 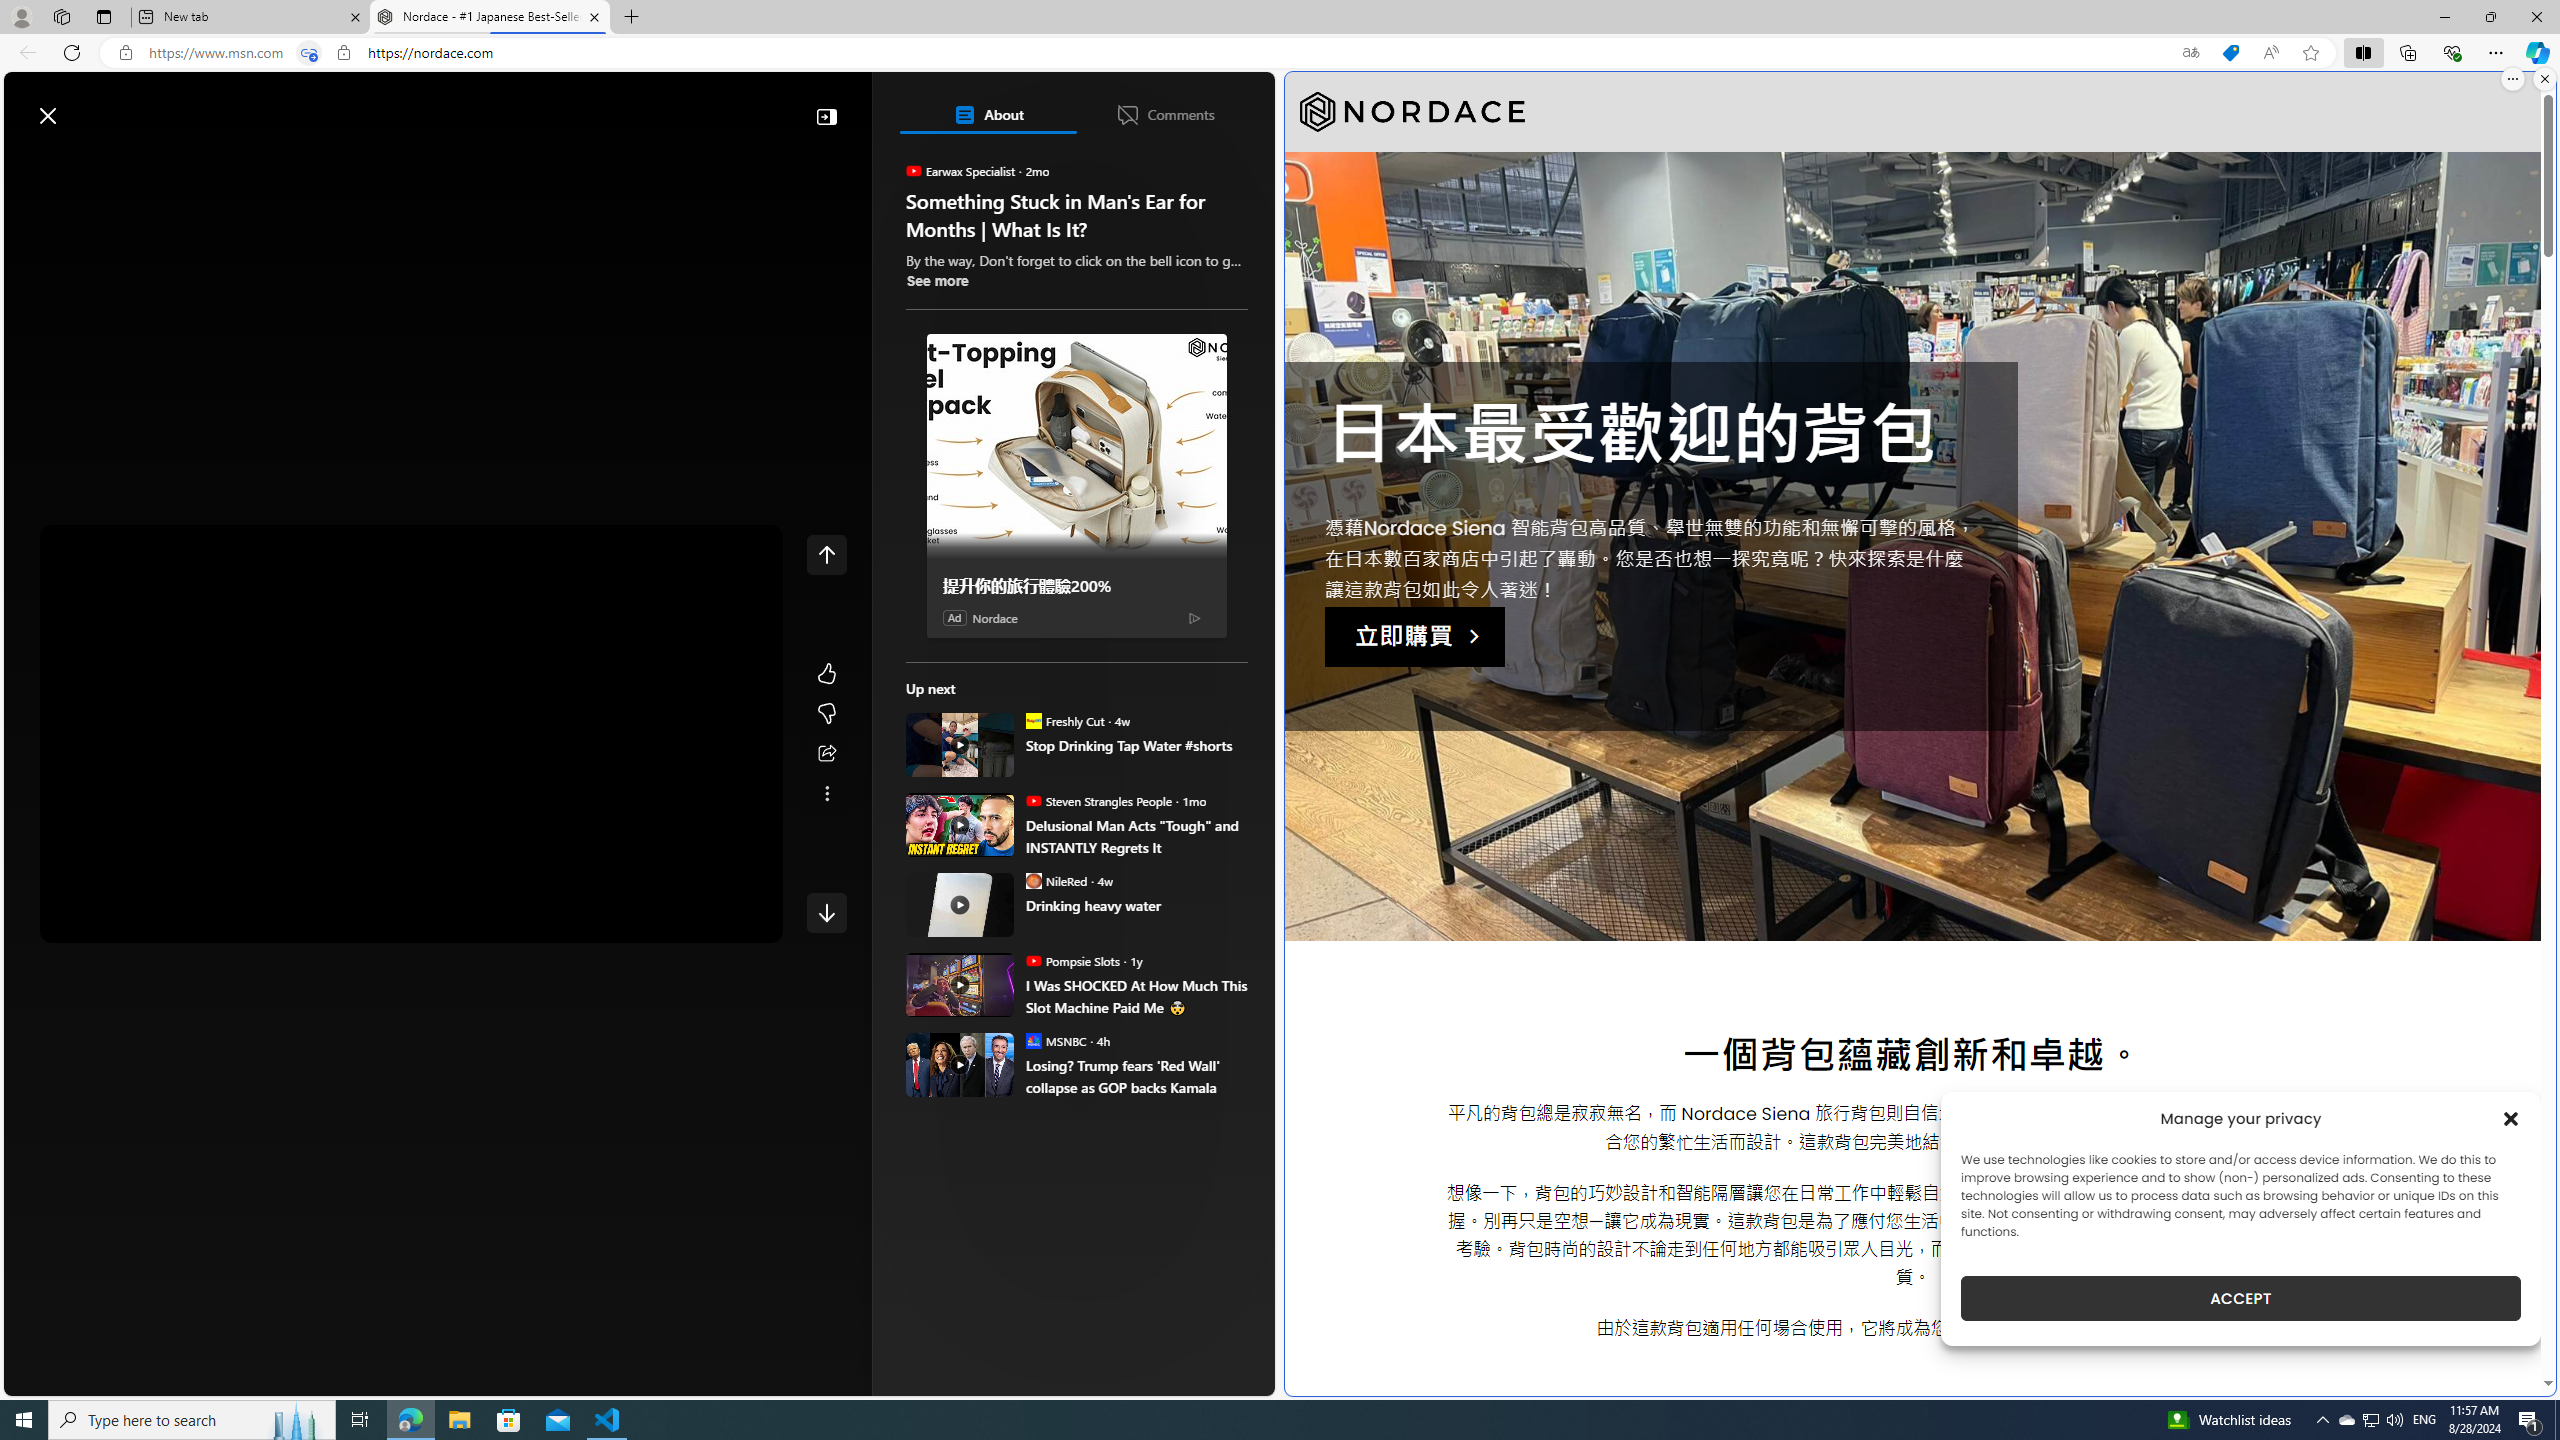 What do you see at coordinates (1016, 1056) in the screenshot?
I see `Nordace.com` at bounding box center [1016, 1056].